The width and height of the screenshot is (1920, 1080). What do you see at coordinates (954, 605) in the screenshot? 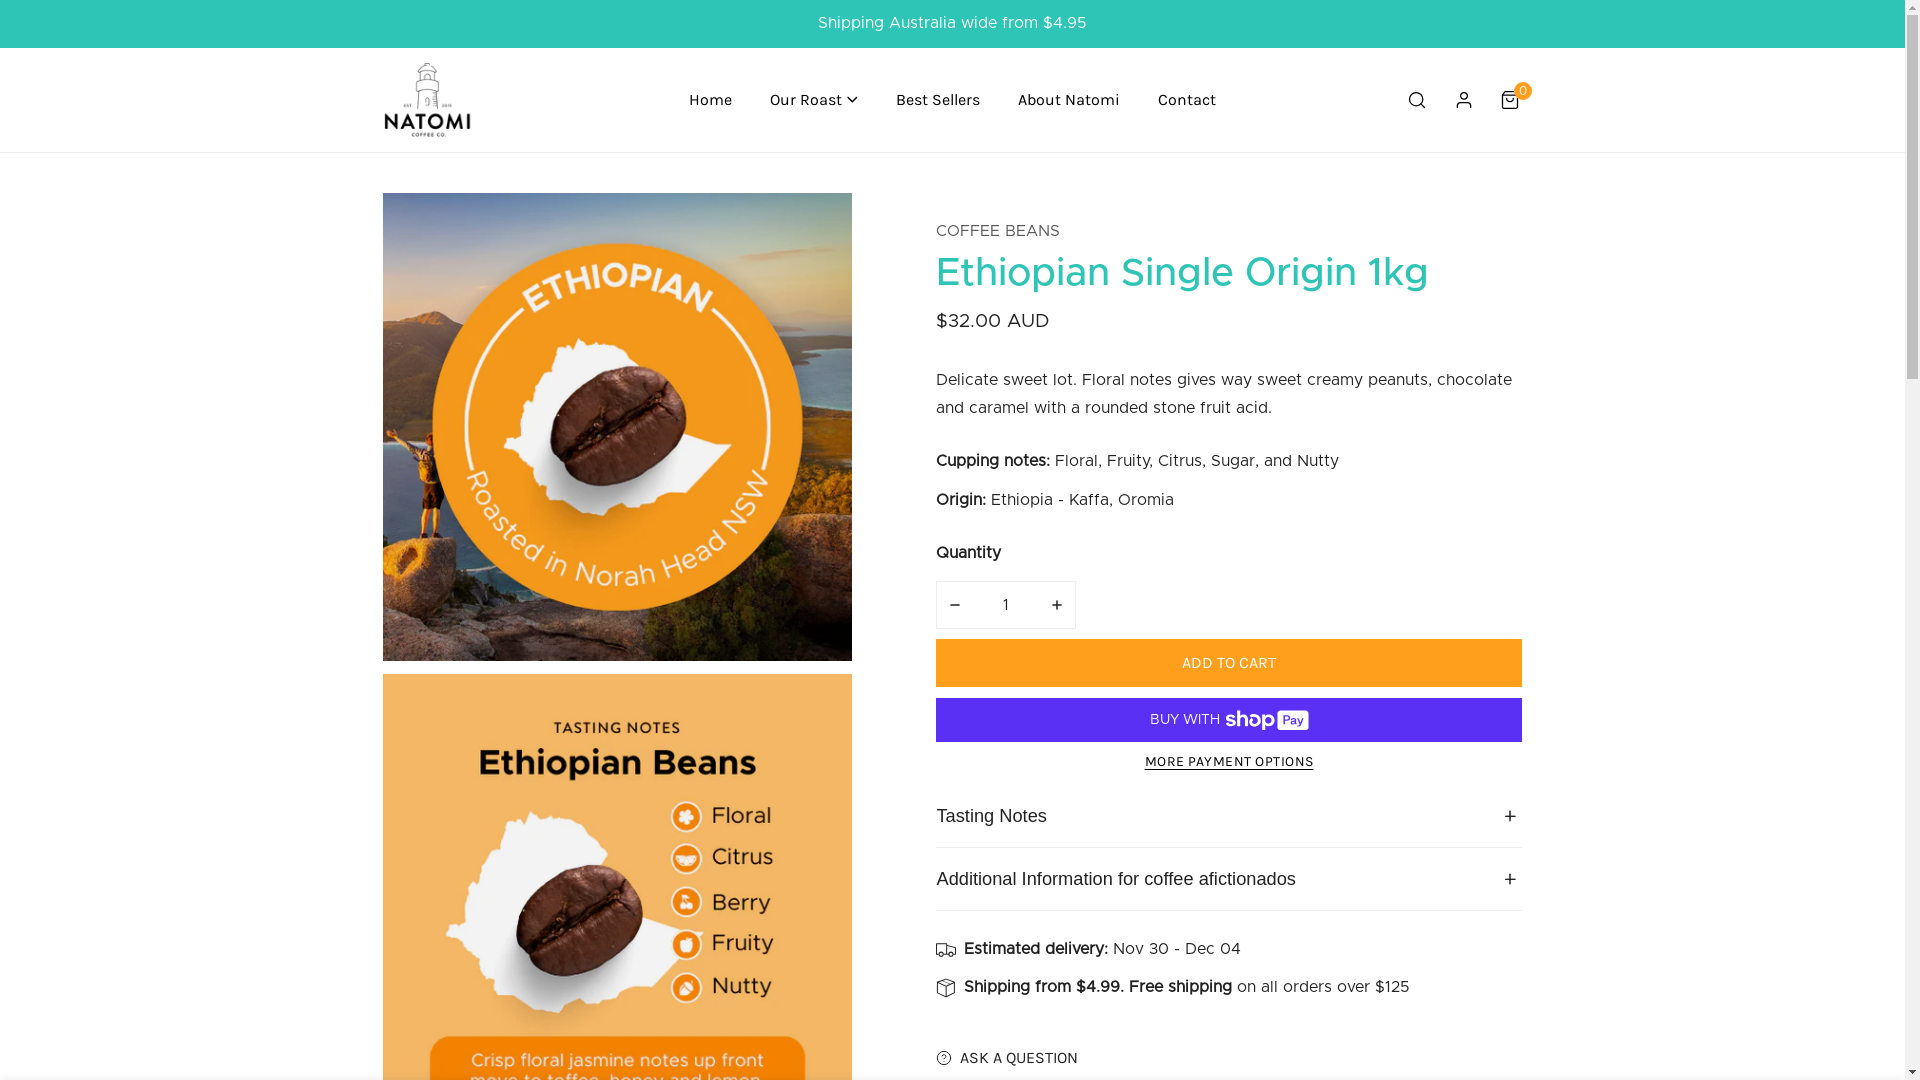
I see `DECREASE QUANTITY FOR ETHIOPIAN SINGLE ORIGIN 1KG` at bounding box center [954, 605].